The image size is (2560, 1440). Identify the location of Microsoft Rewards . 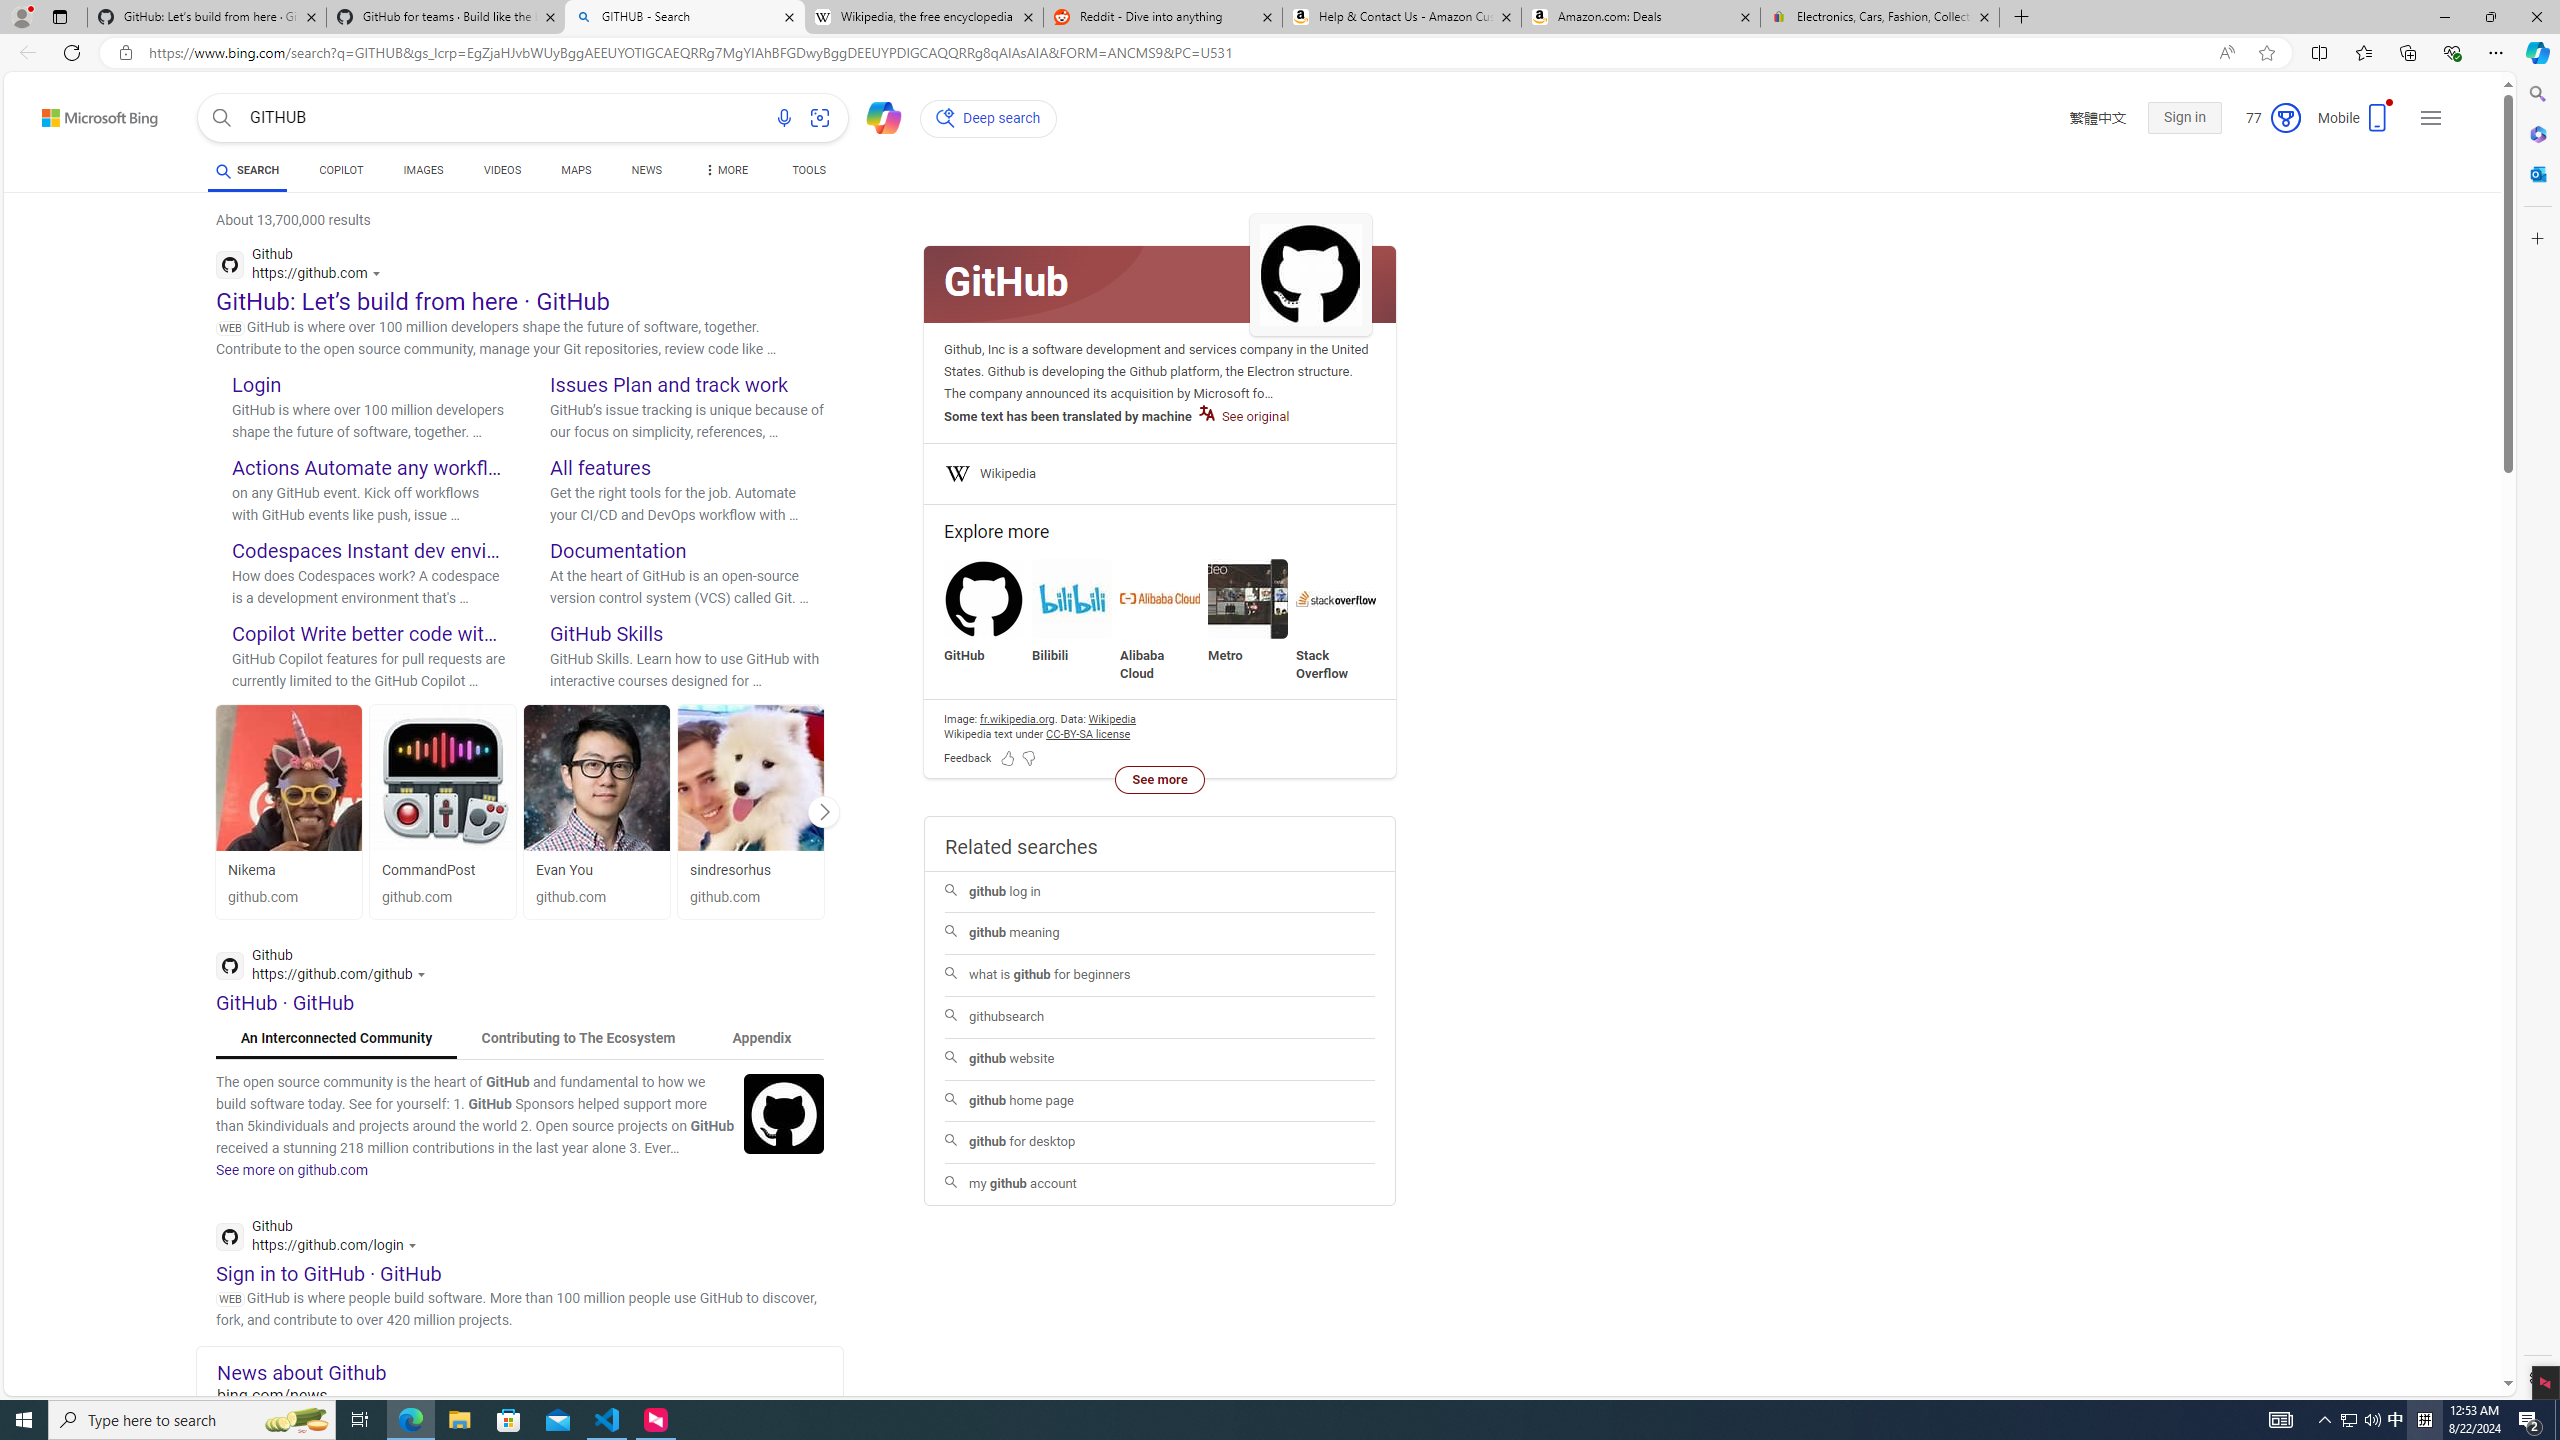
(2266, 118).